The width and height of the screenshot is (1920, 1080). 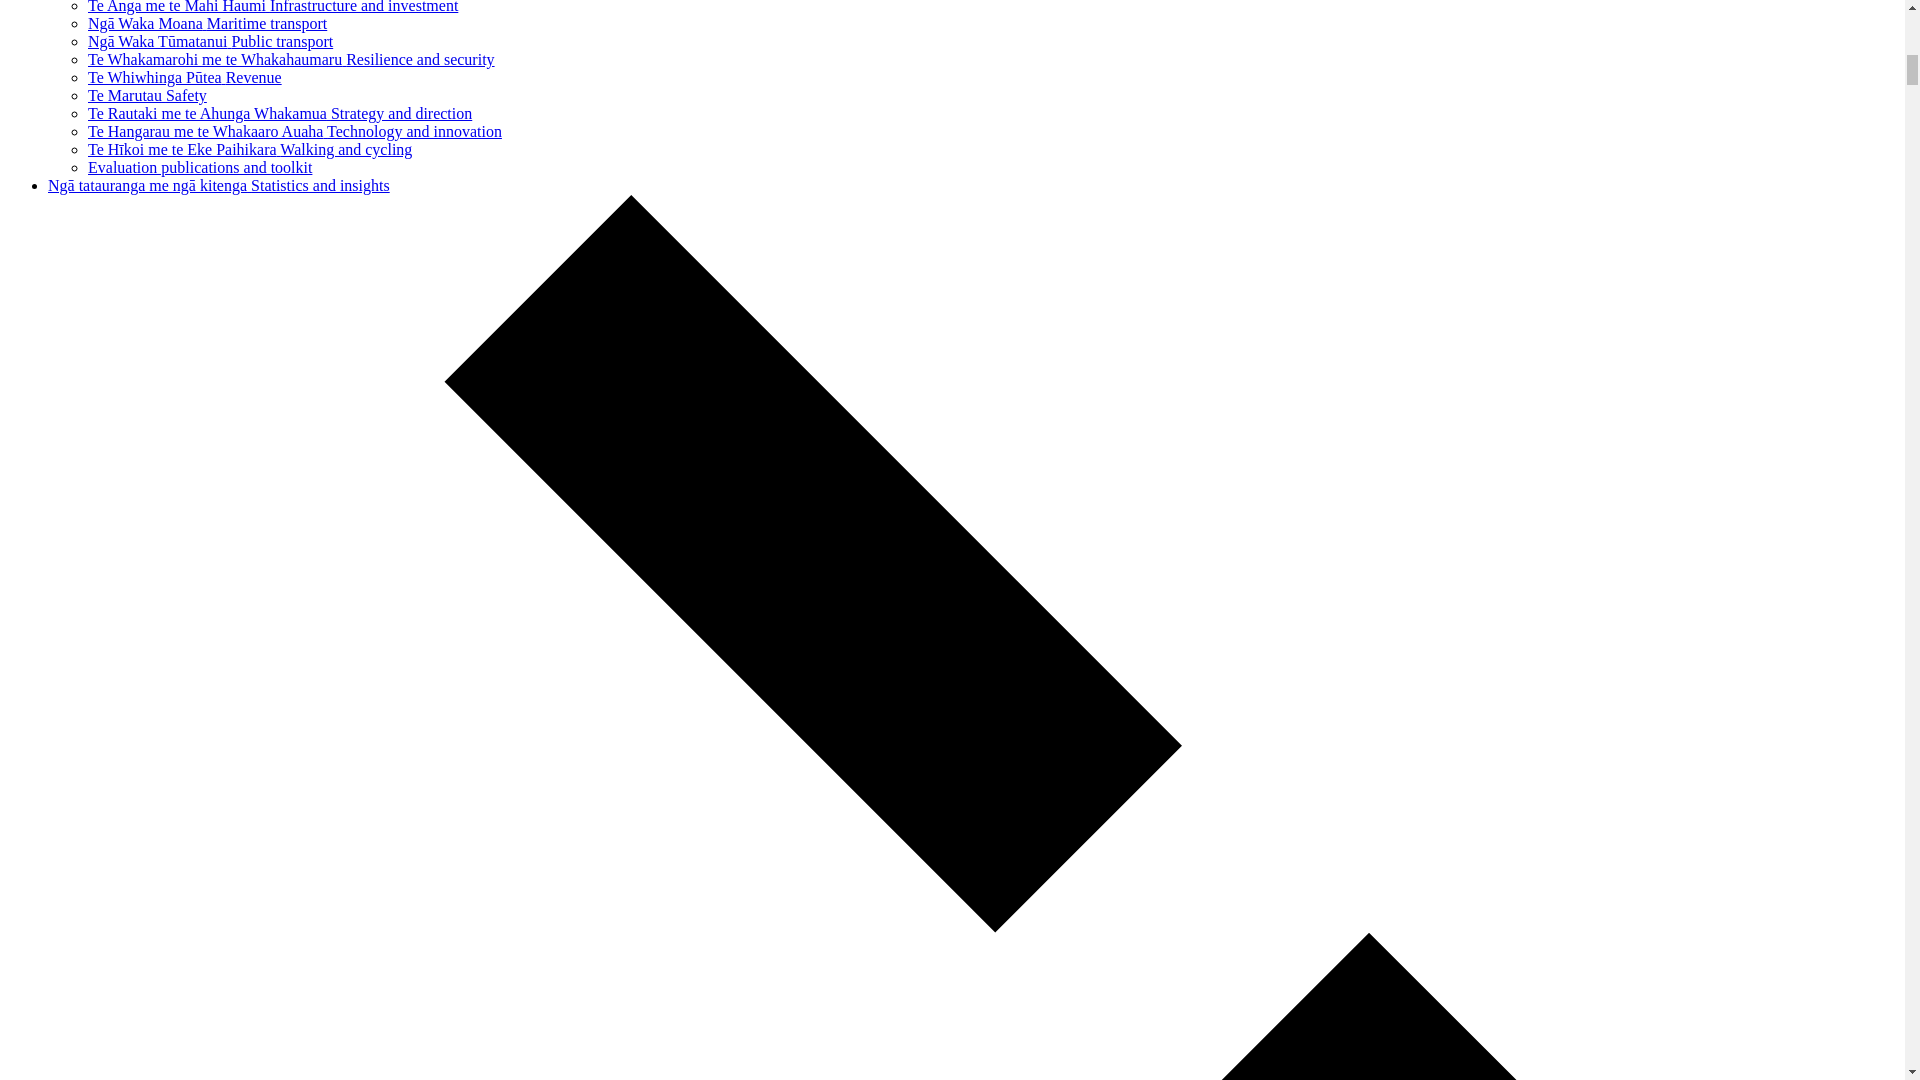 I want to click on Evaluation publications and toolkit, so click(x=200, y=167).